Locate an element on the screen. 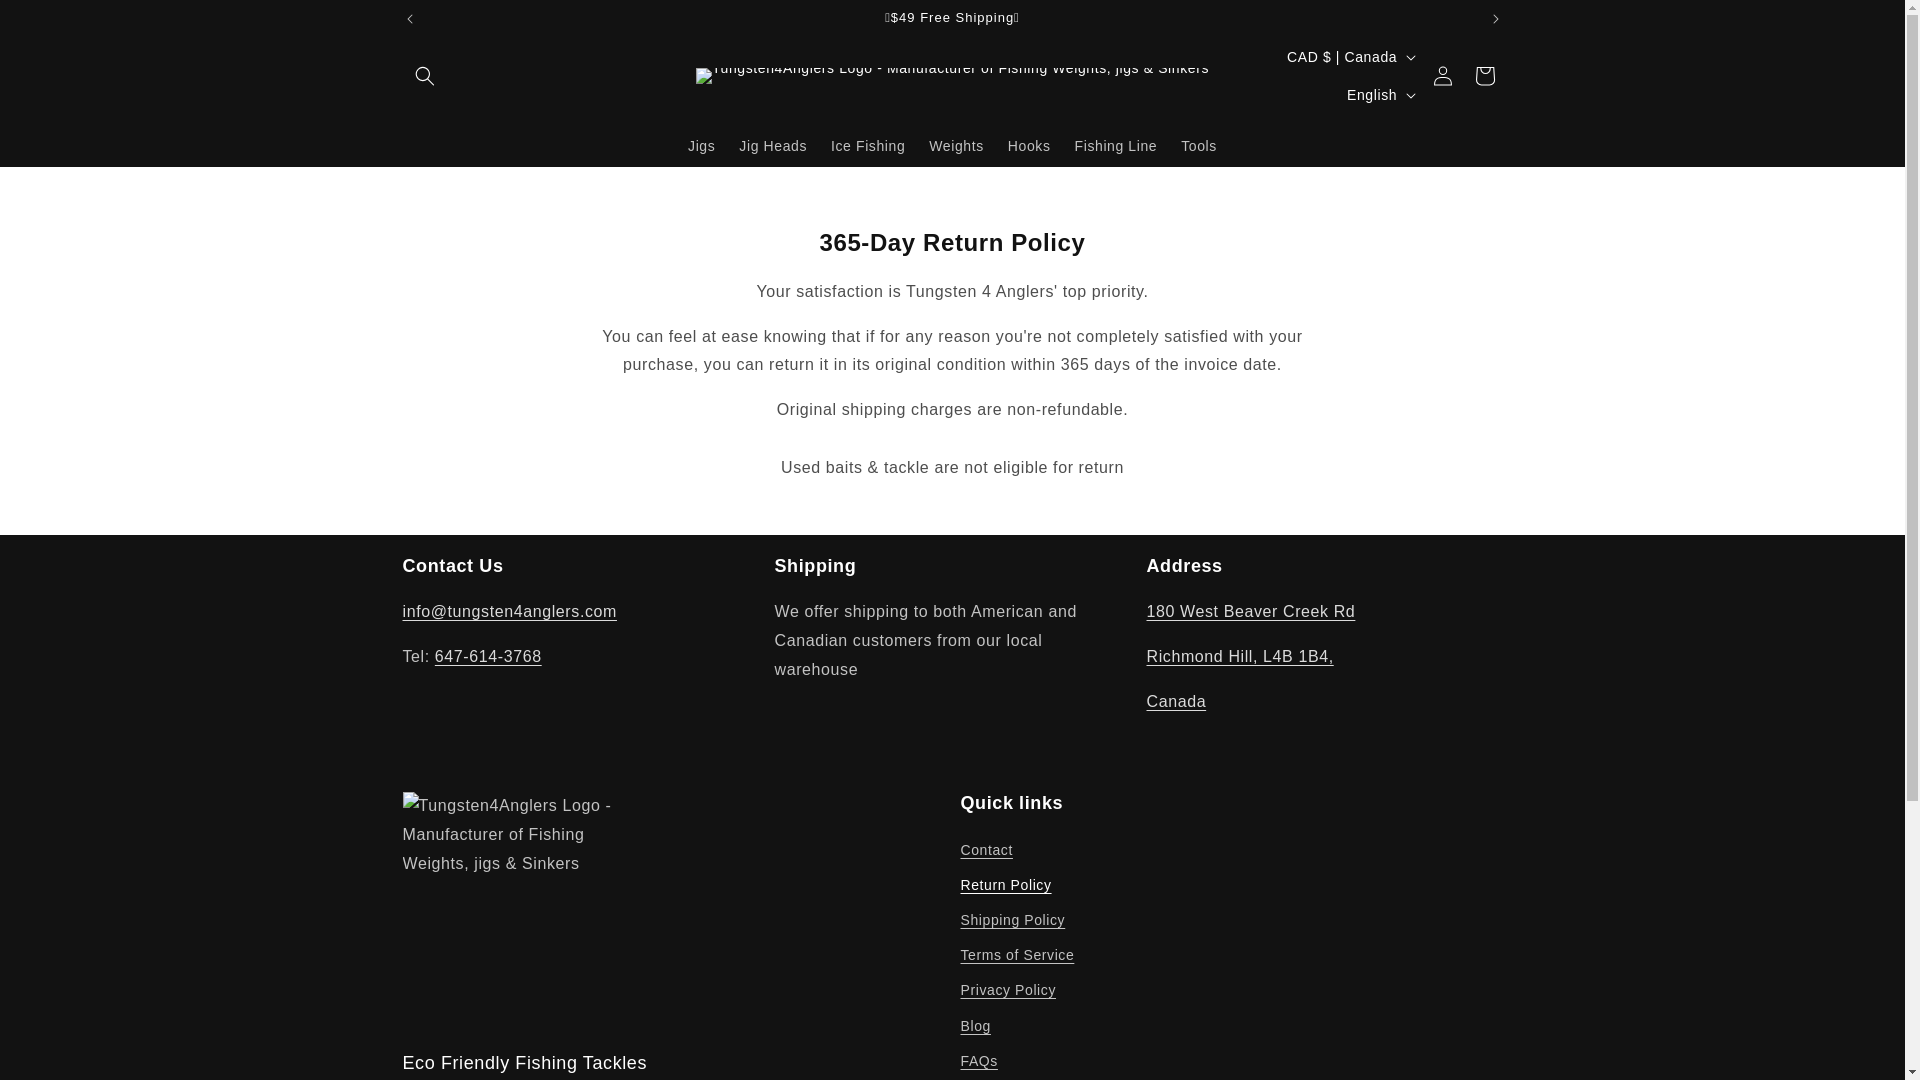 The image size is (1920, 1080). English is located at coordinates (1379, 94).